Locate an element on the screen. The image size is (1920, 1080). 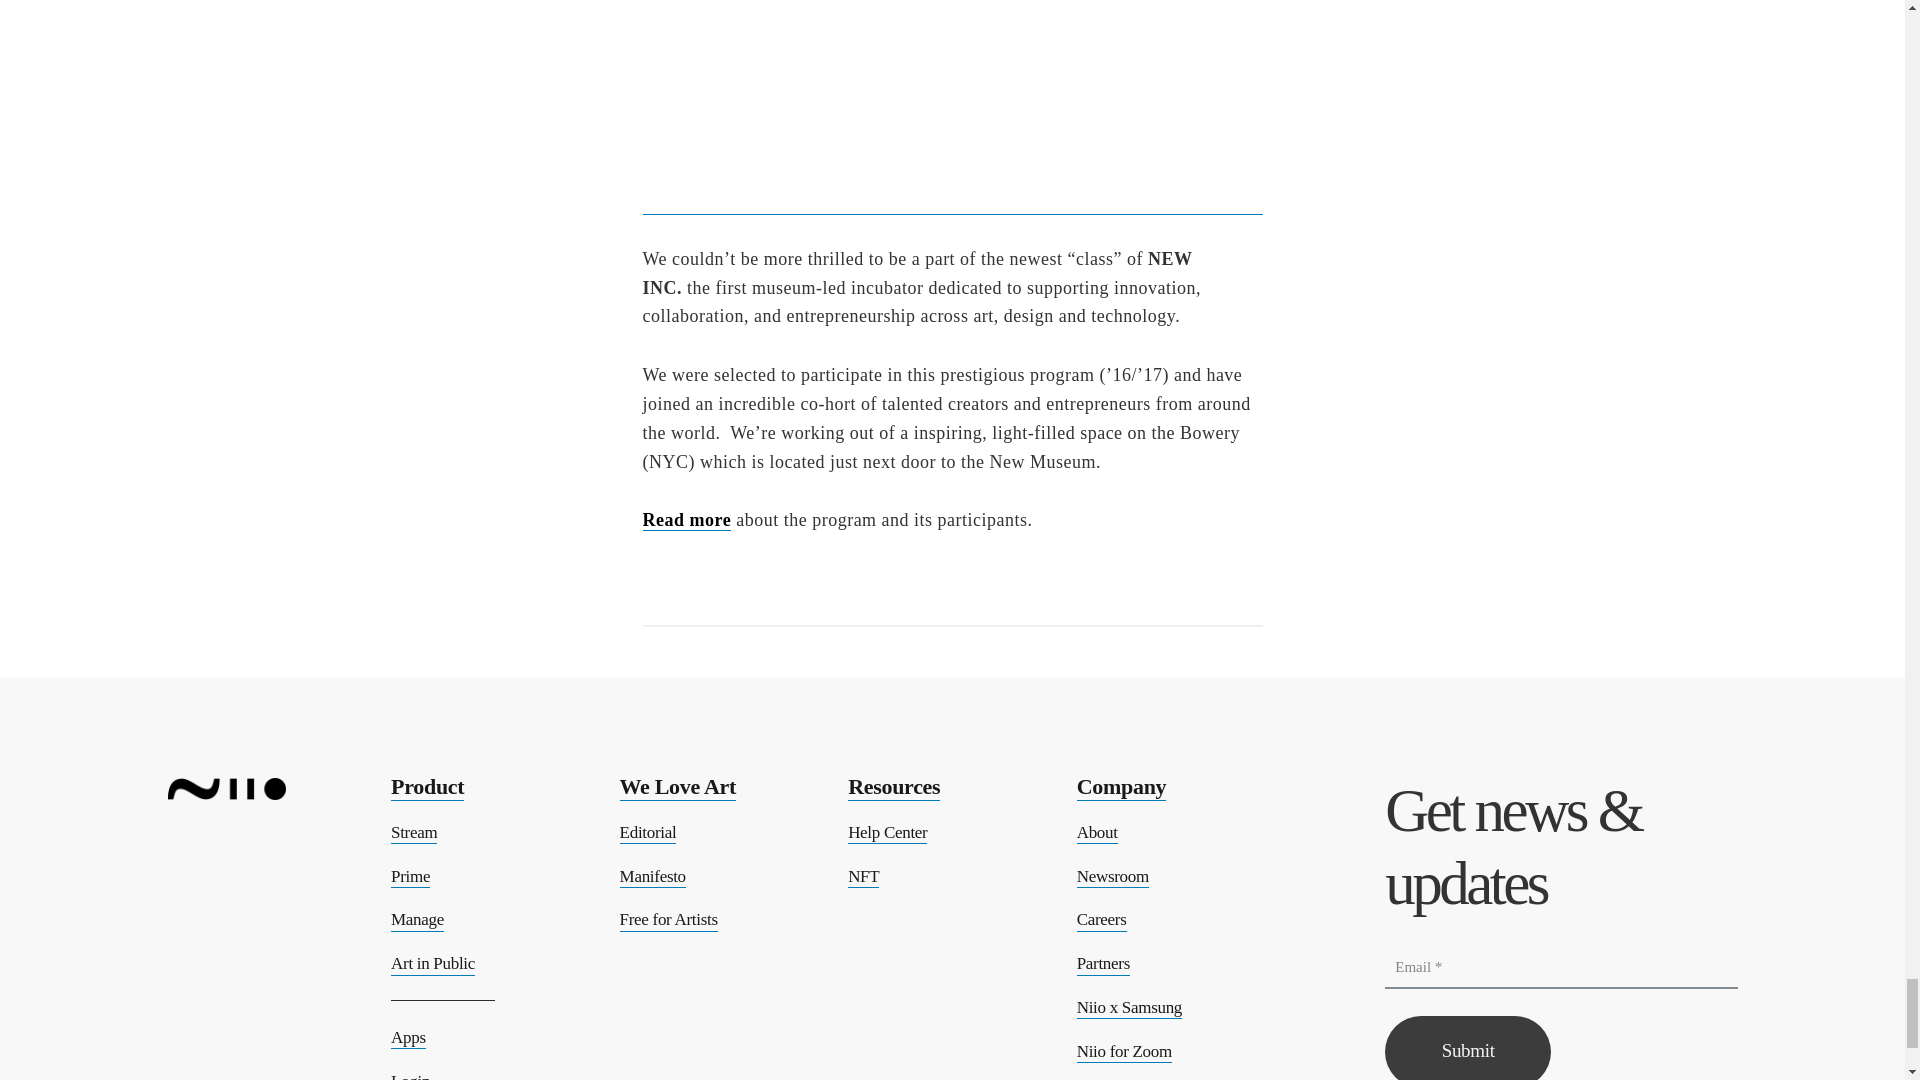
Editorial is located at coordinates (648, 832).